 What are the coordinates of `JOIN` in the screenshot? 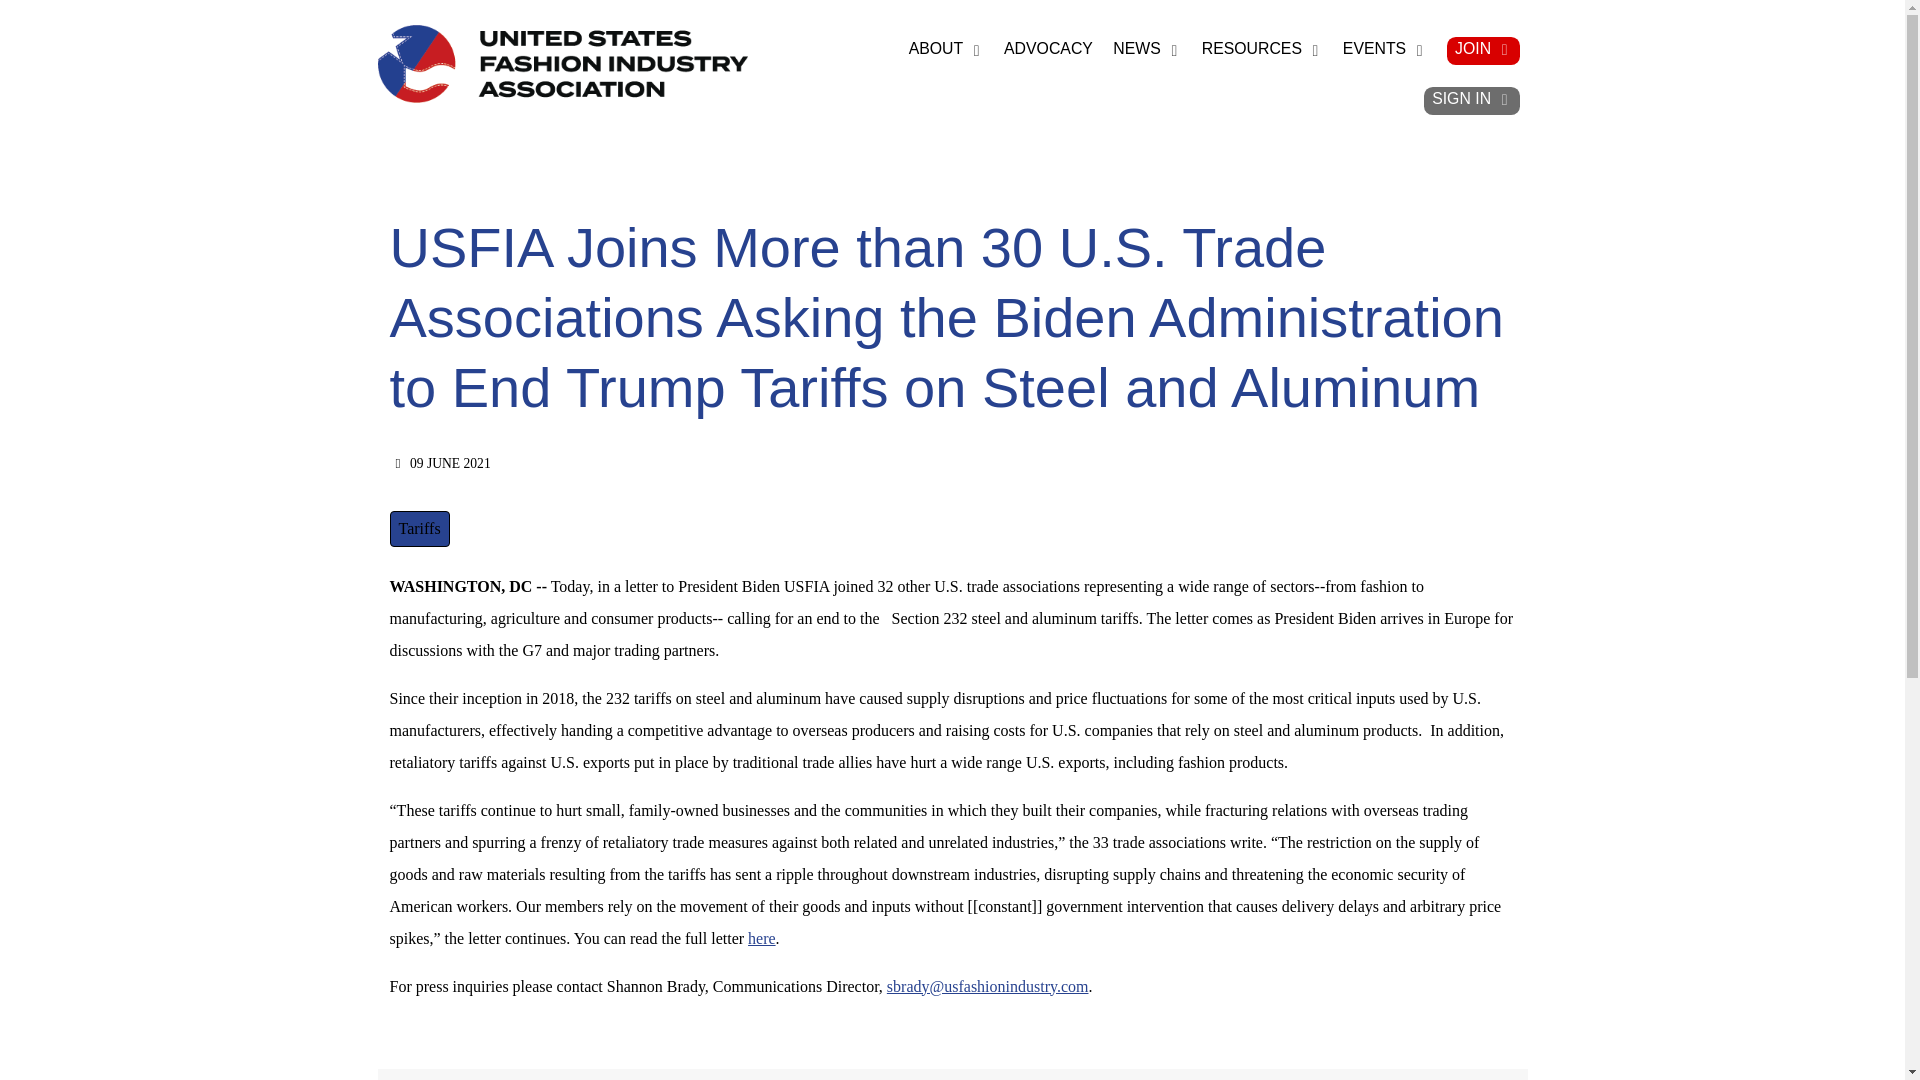 It's located at (1482, 50).